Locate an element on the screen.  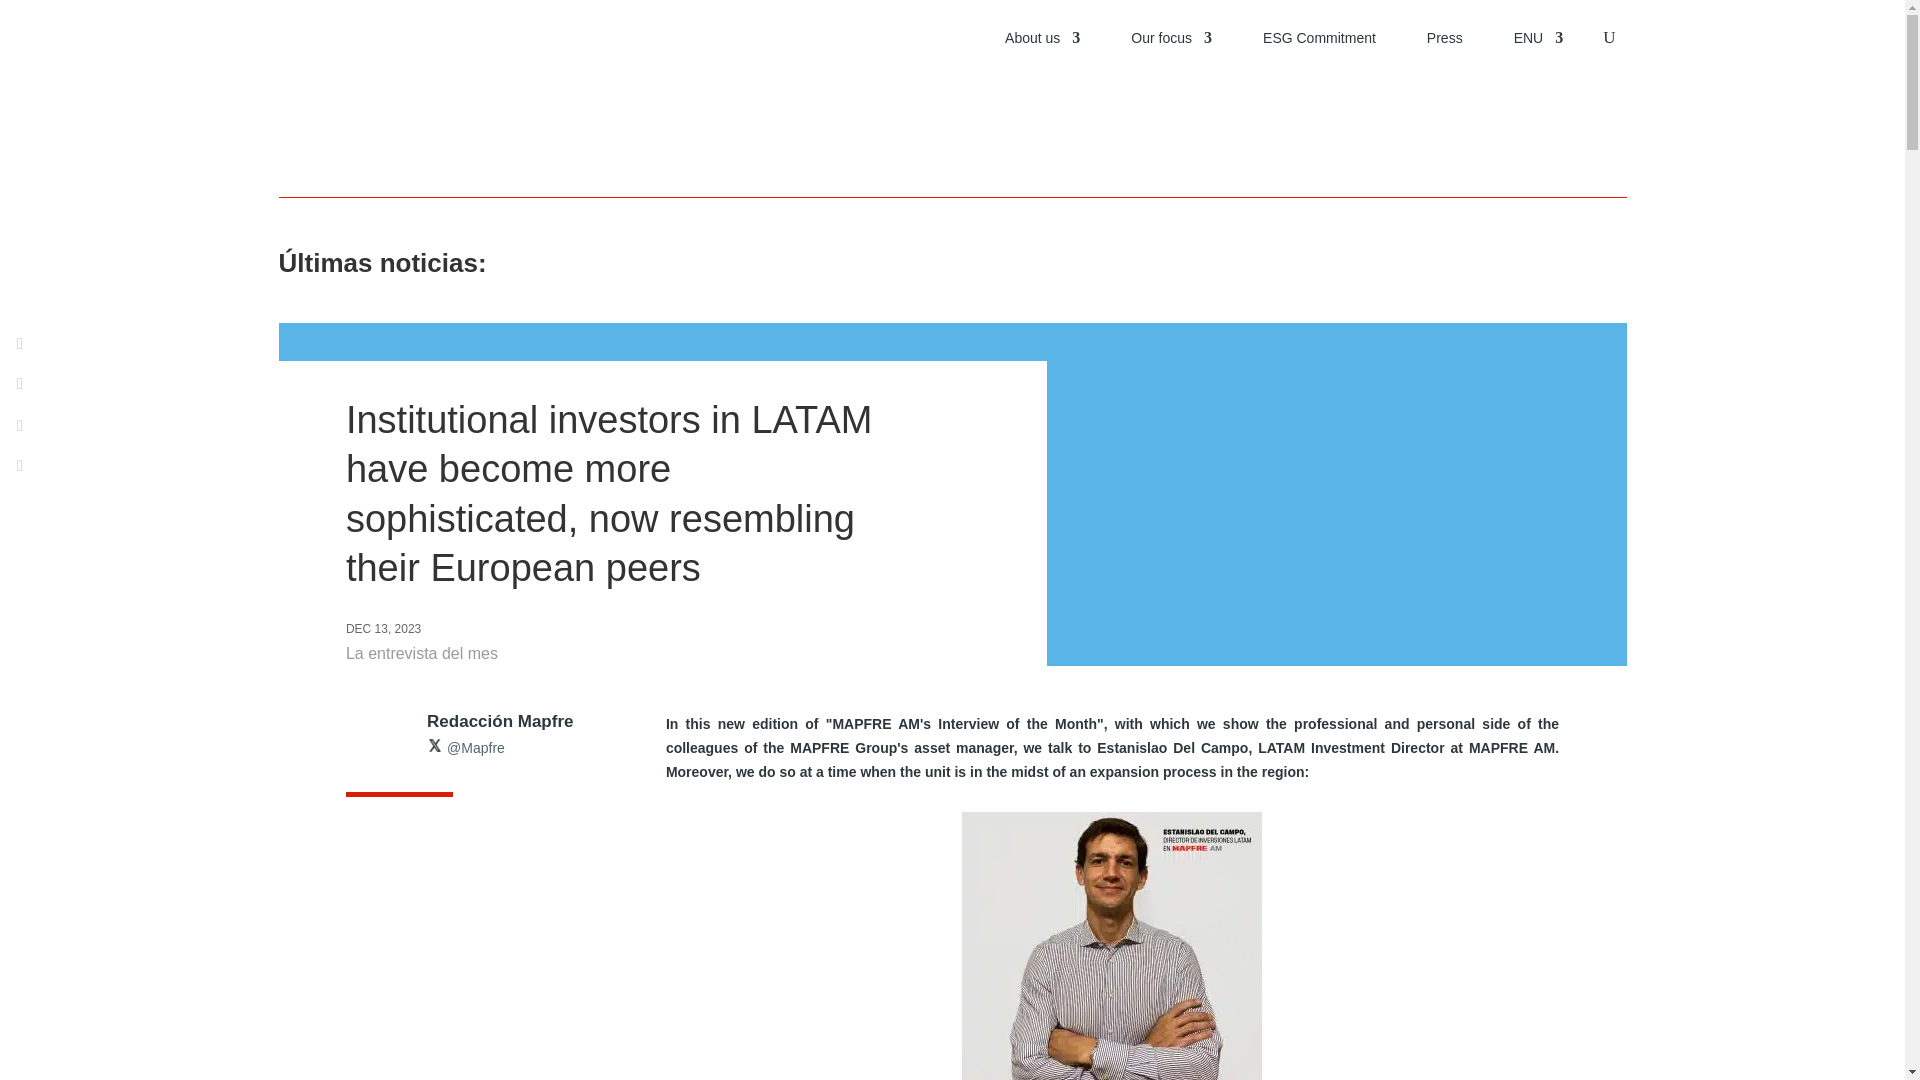
ESG Commitment is located at coordinates (1320, 38).